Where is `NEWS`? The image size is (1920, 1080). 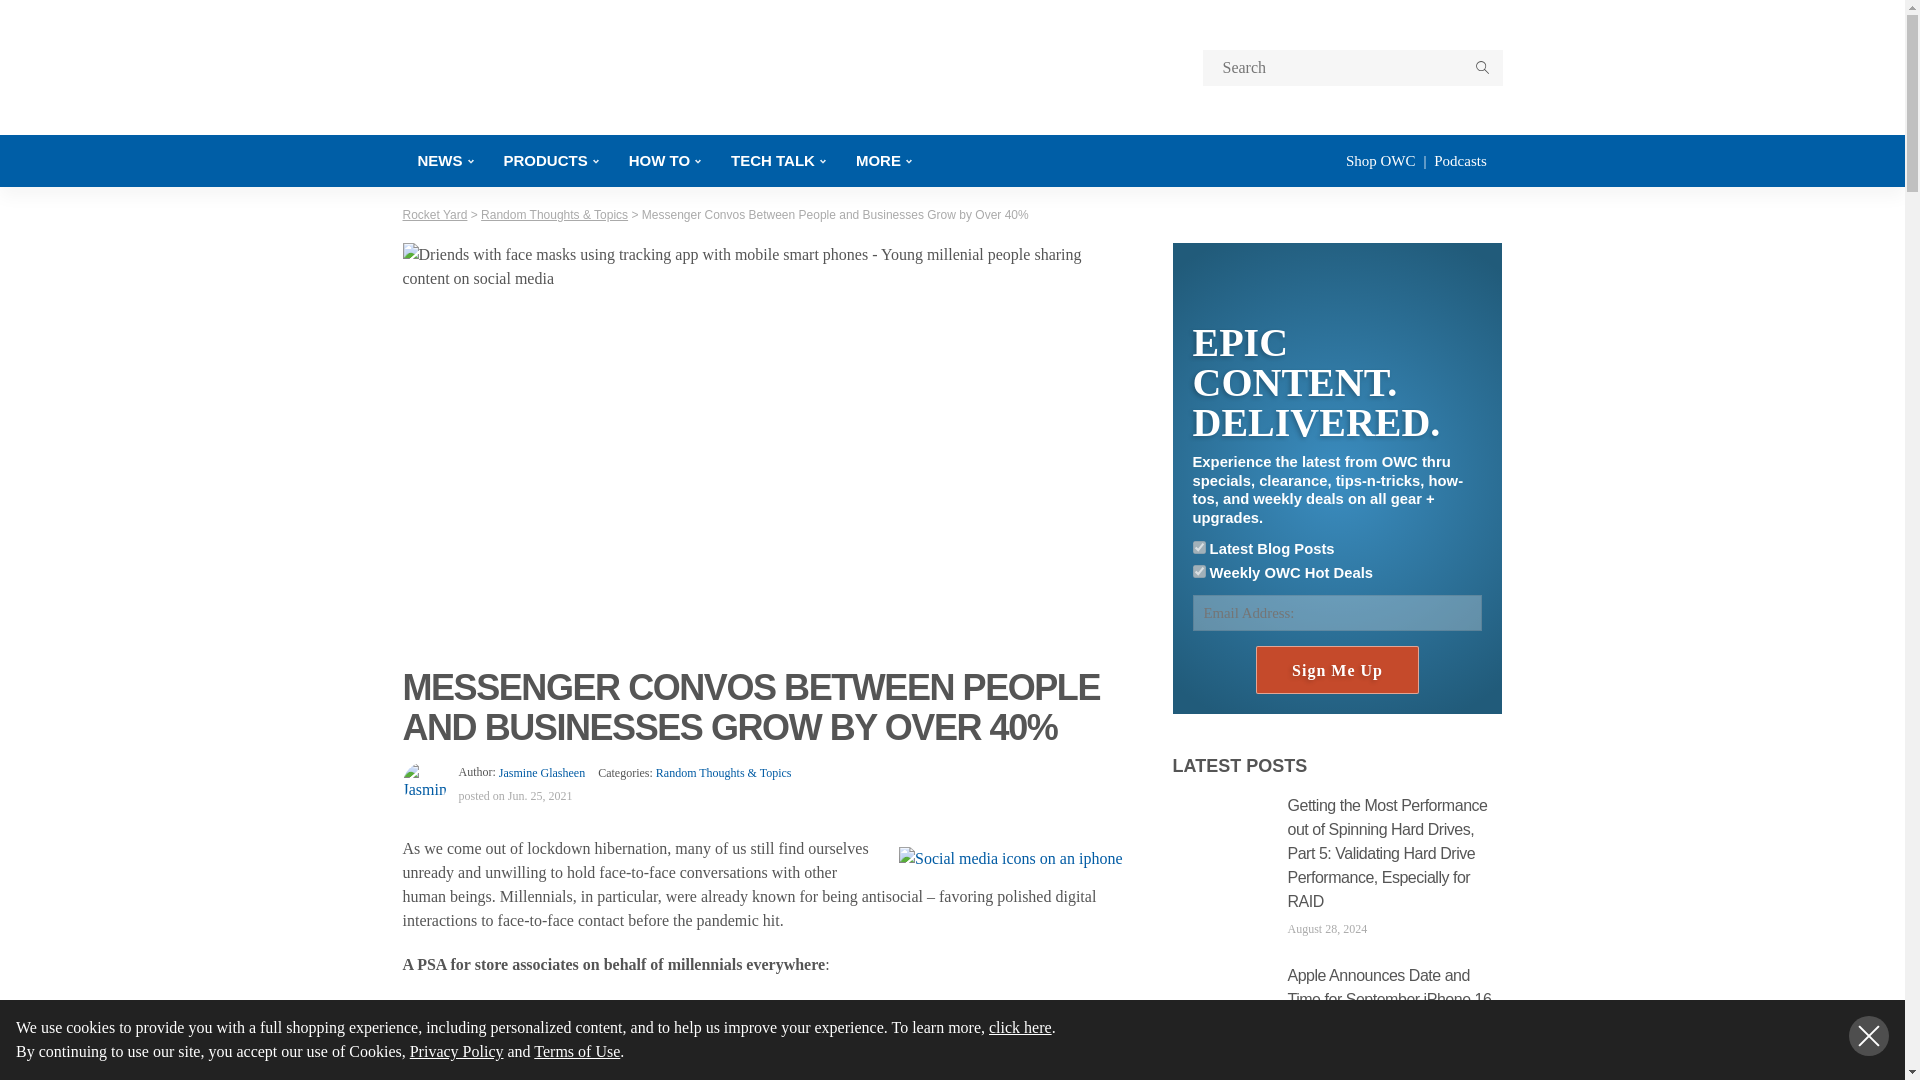 NEWS is located at coordinates (444, 160).